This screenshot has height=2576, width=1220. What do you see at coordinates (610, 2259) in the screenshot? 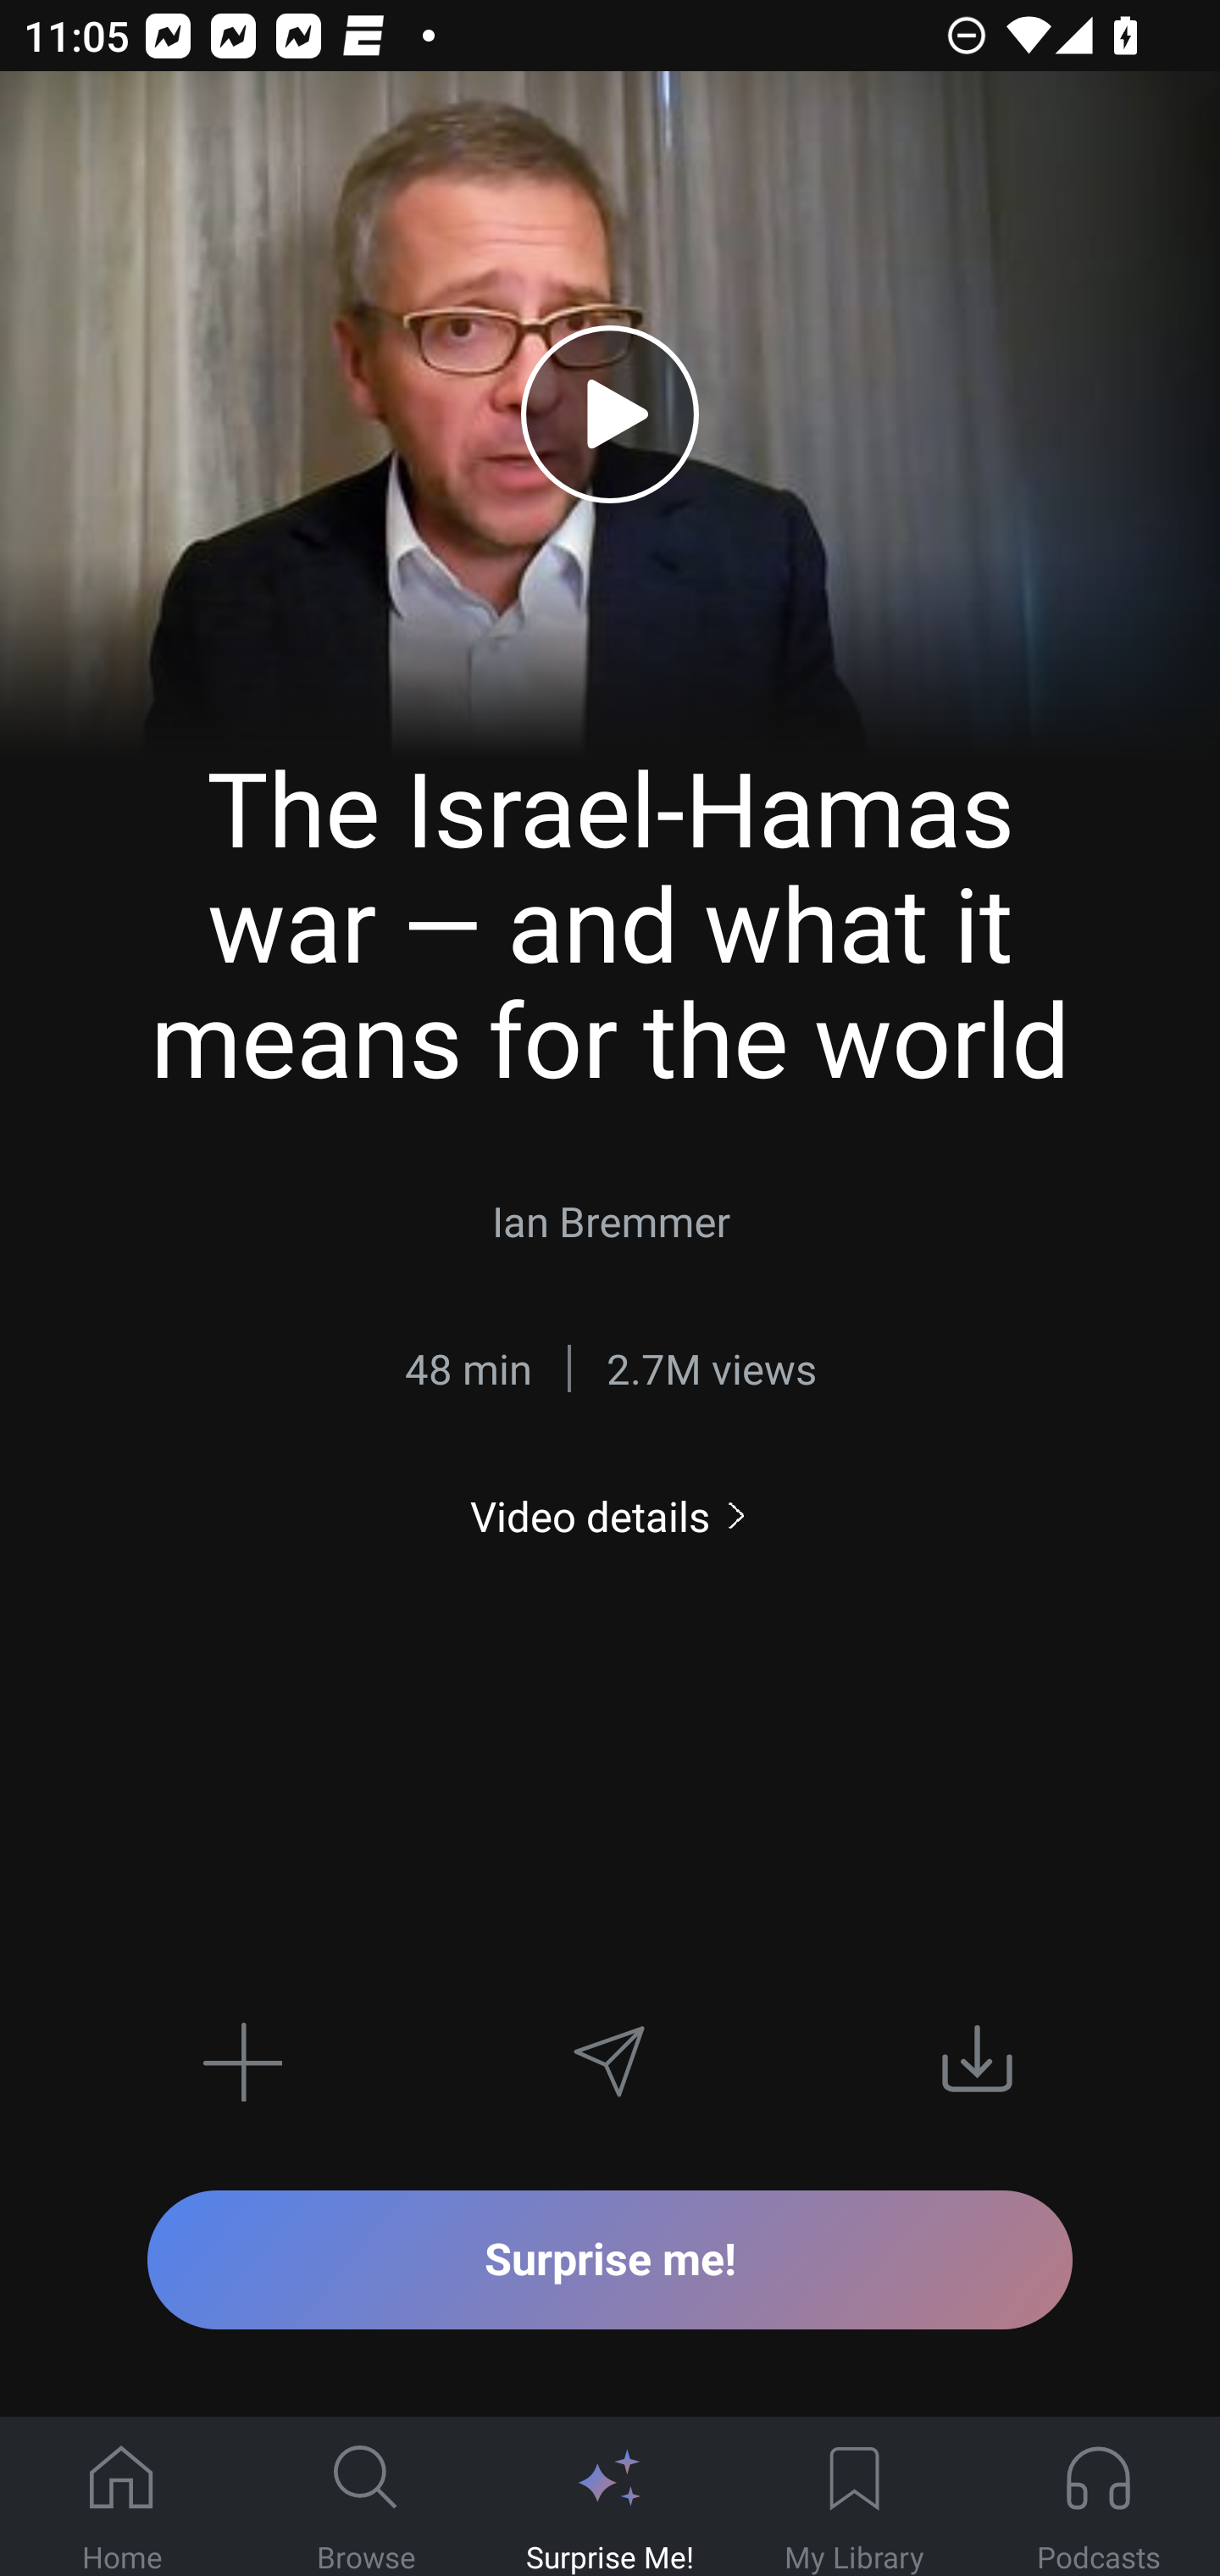
I see `Surprise me!` at bounding box center [610, 2259].